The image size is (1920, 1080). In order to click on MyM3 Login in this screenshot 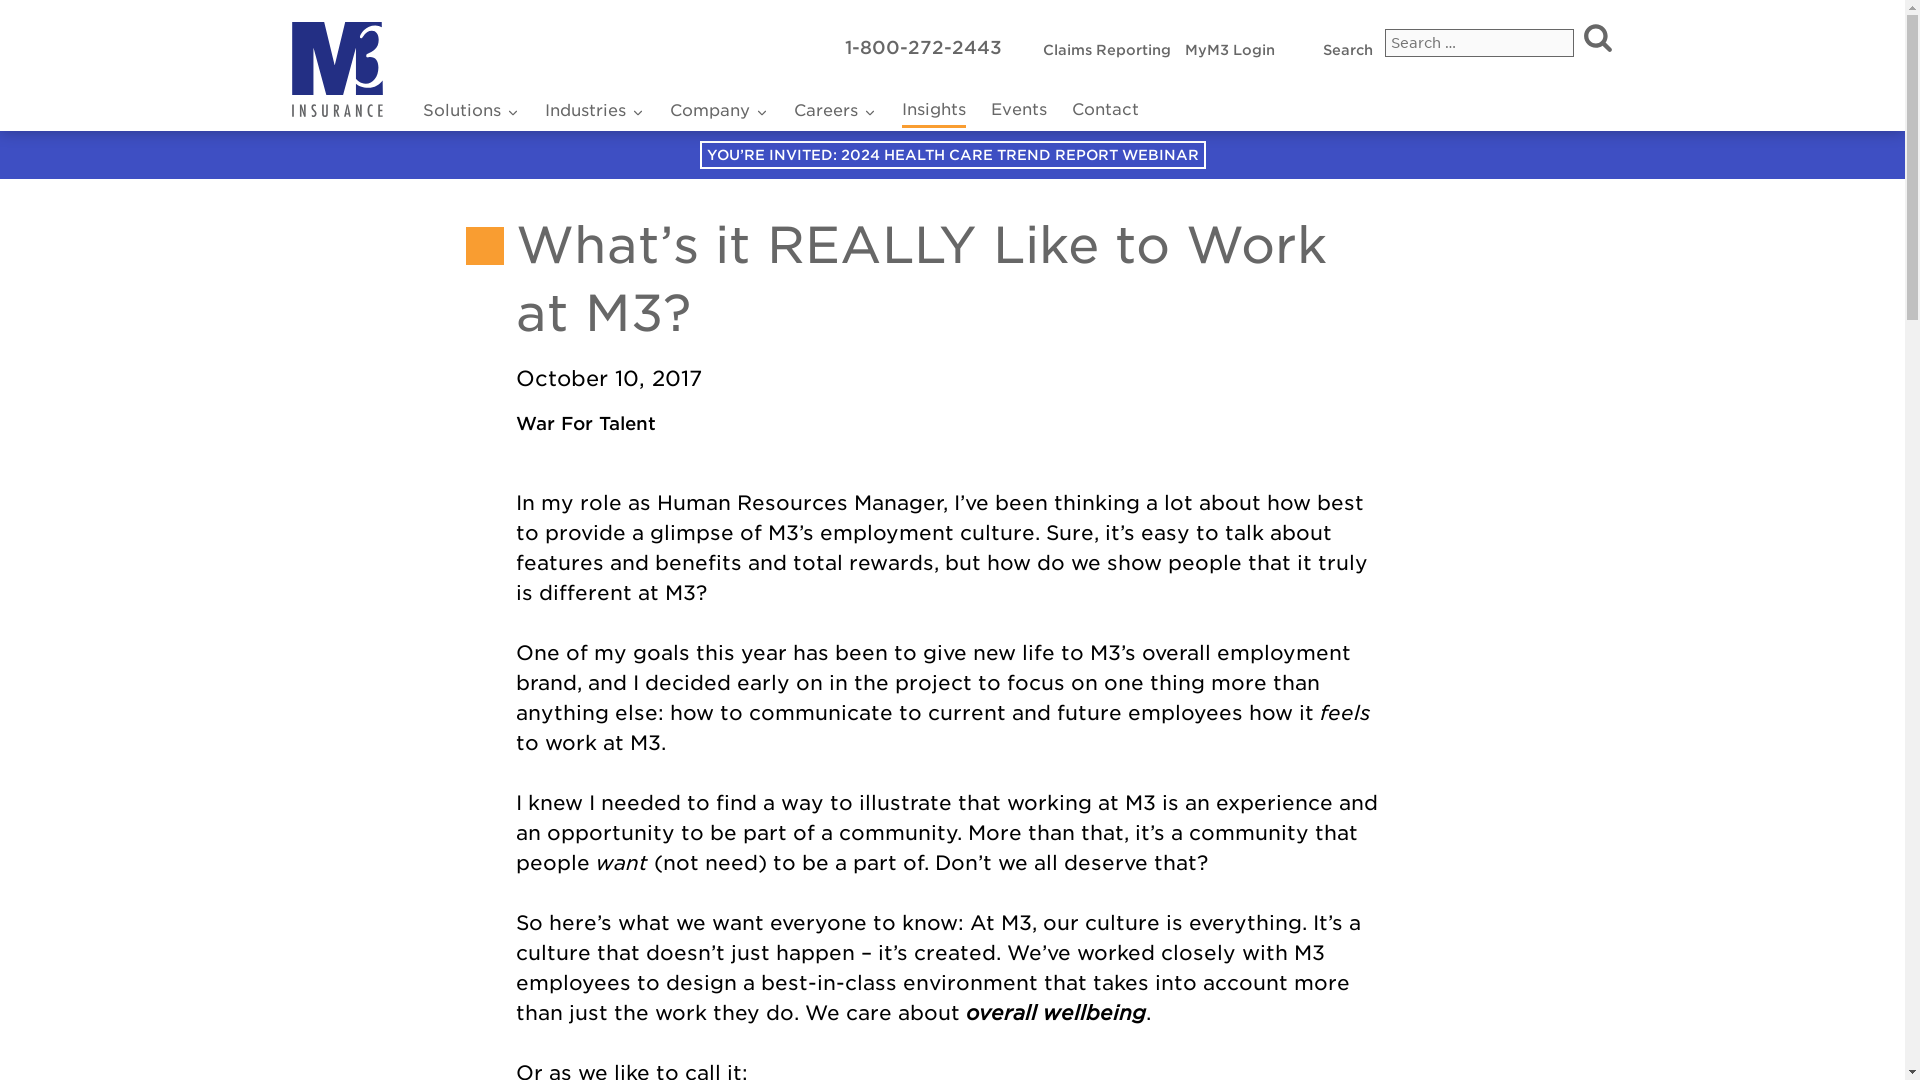, I will do `click(1597, 36)`.